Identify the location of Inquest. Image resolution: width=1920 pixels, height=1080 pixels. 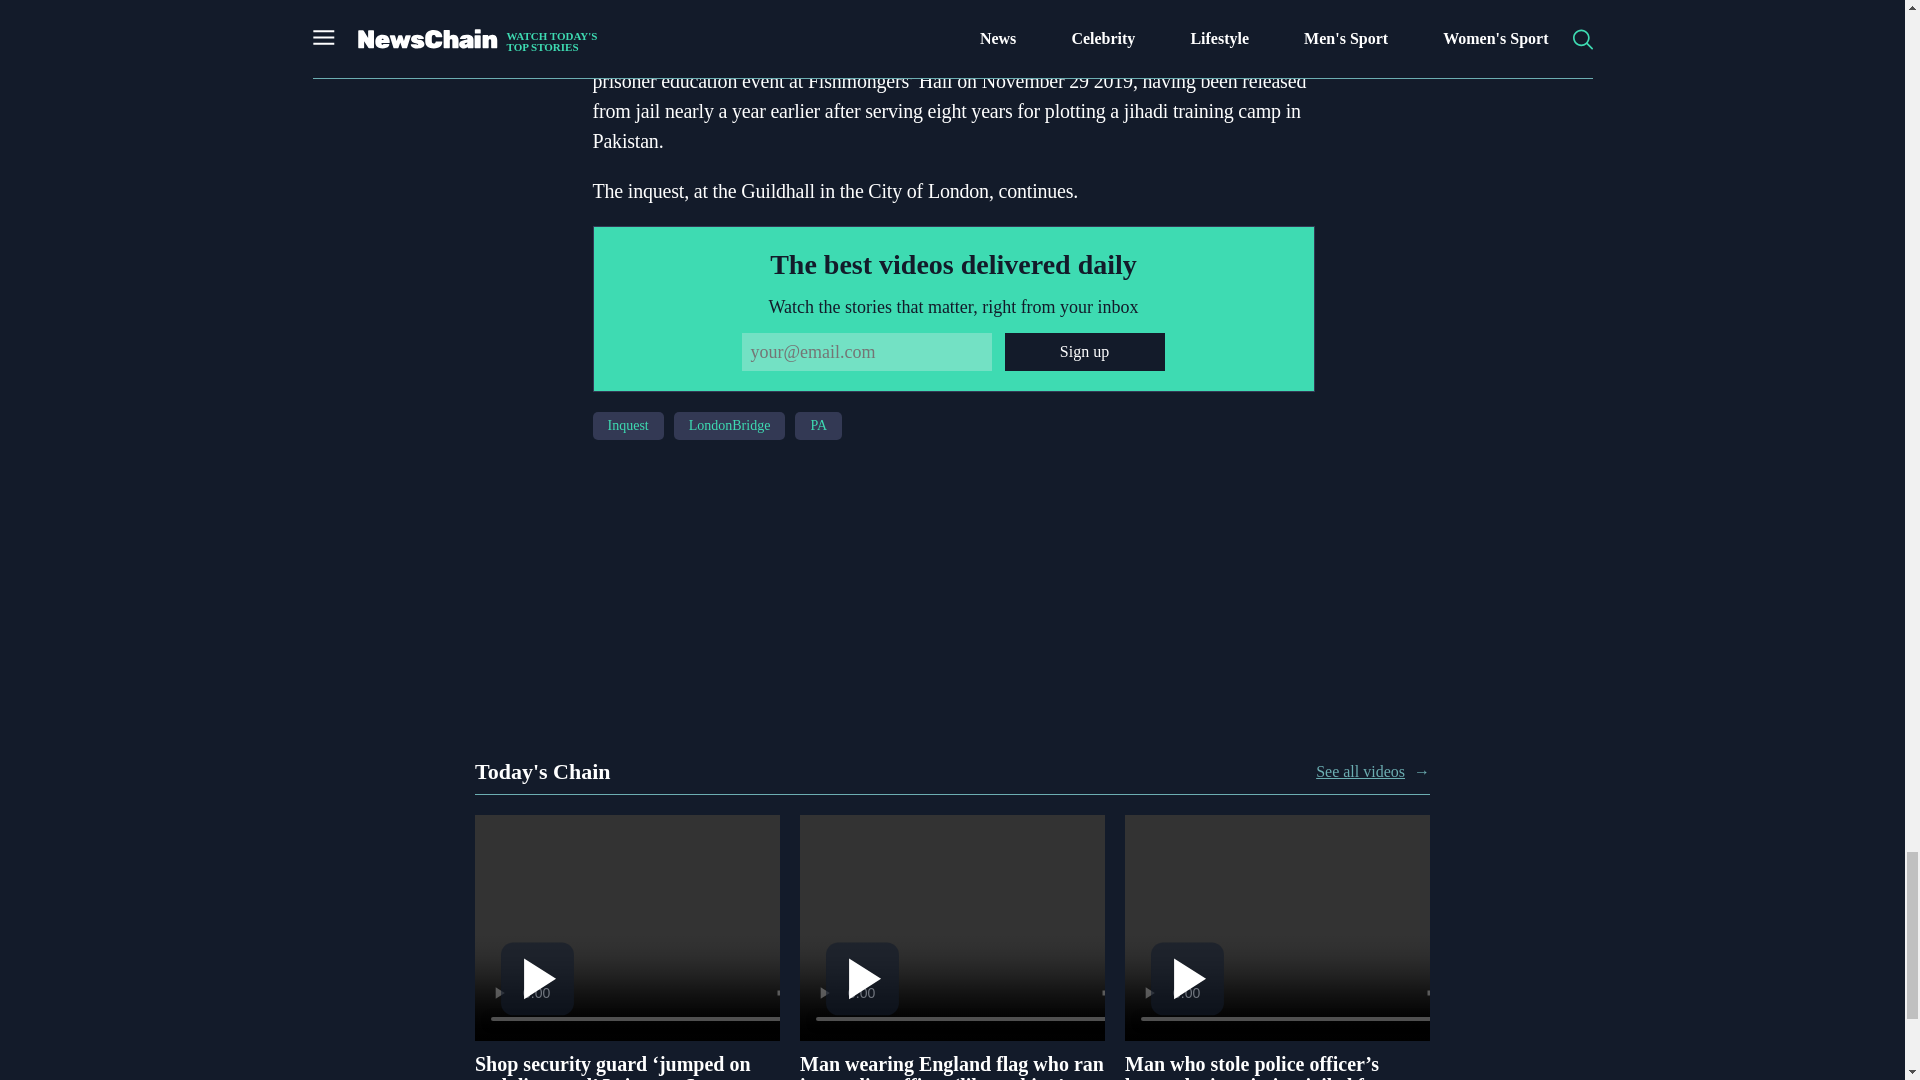
(626, 425).